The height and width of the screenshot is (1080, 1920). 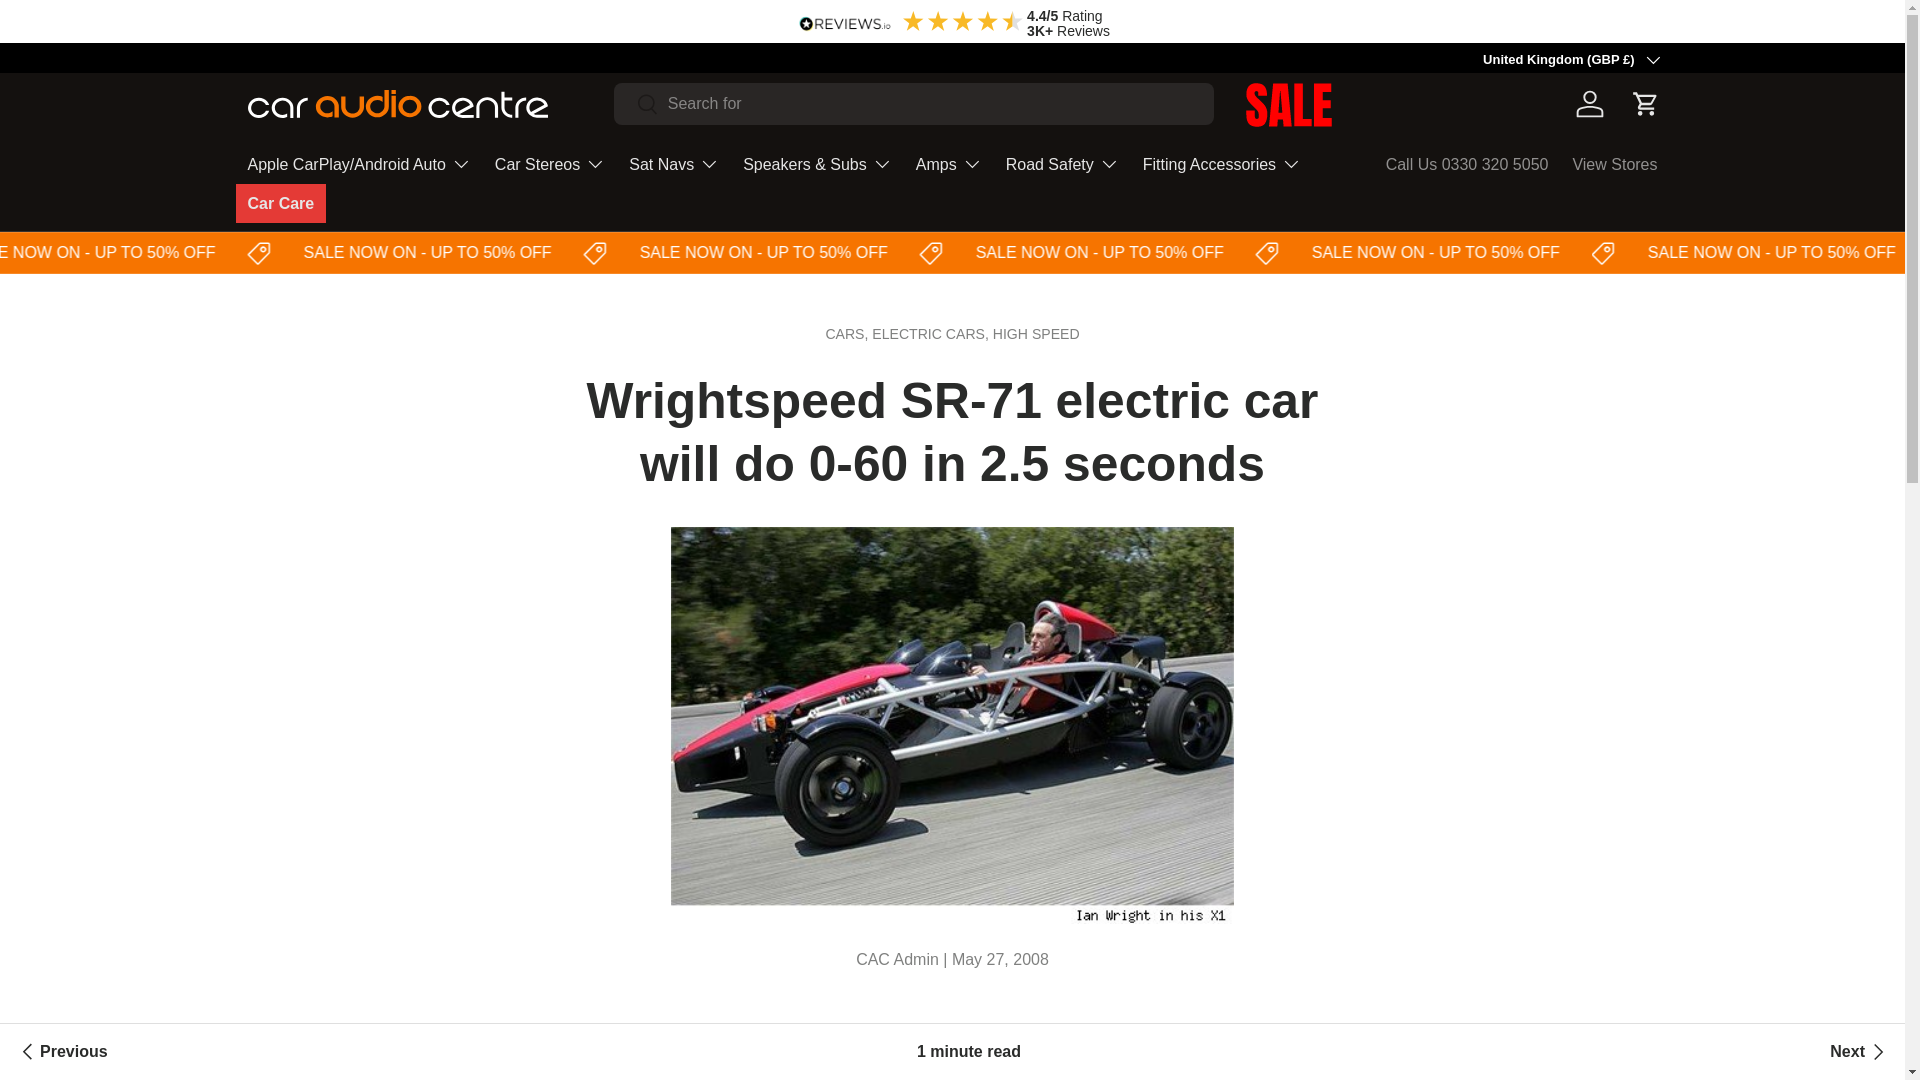 What do you see at coordinates (952, 1050) in the screenshot?
I see `Wrightspeed SR-71` at bounding box center [952, 1050].